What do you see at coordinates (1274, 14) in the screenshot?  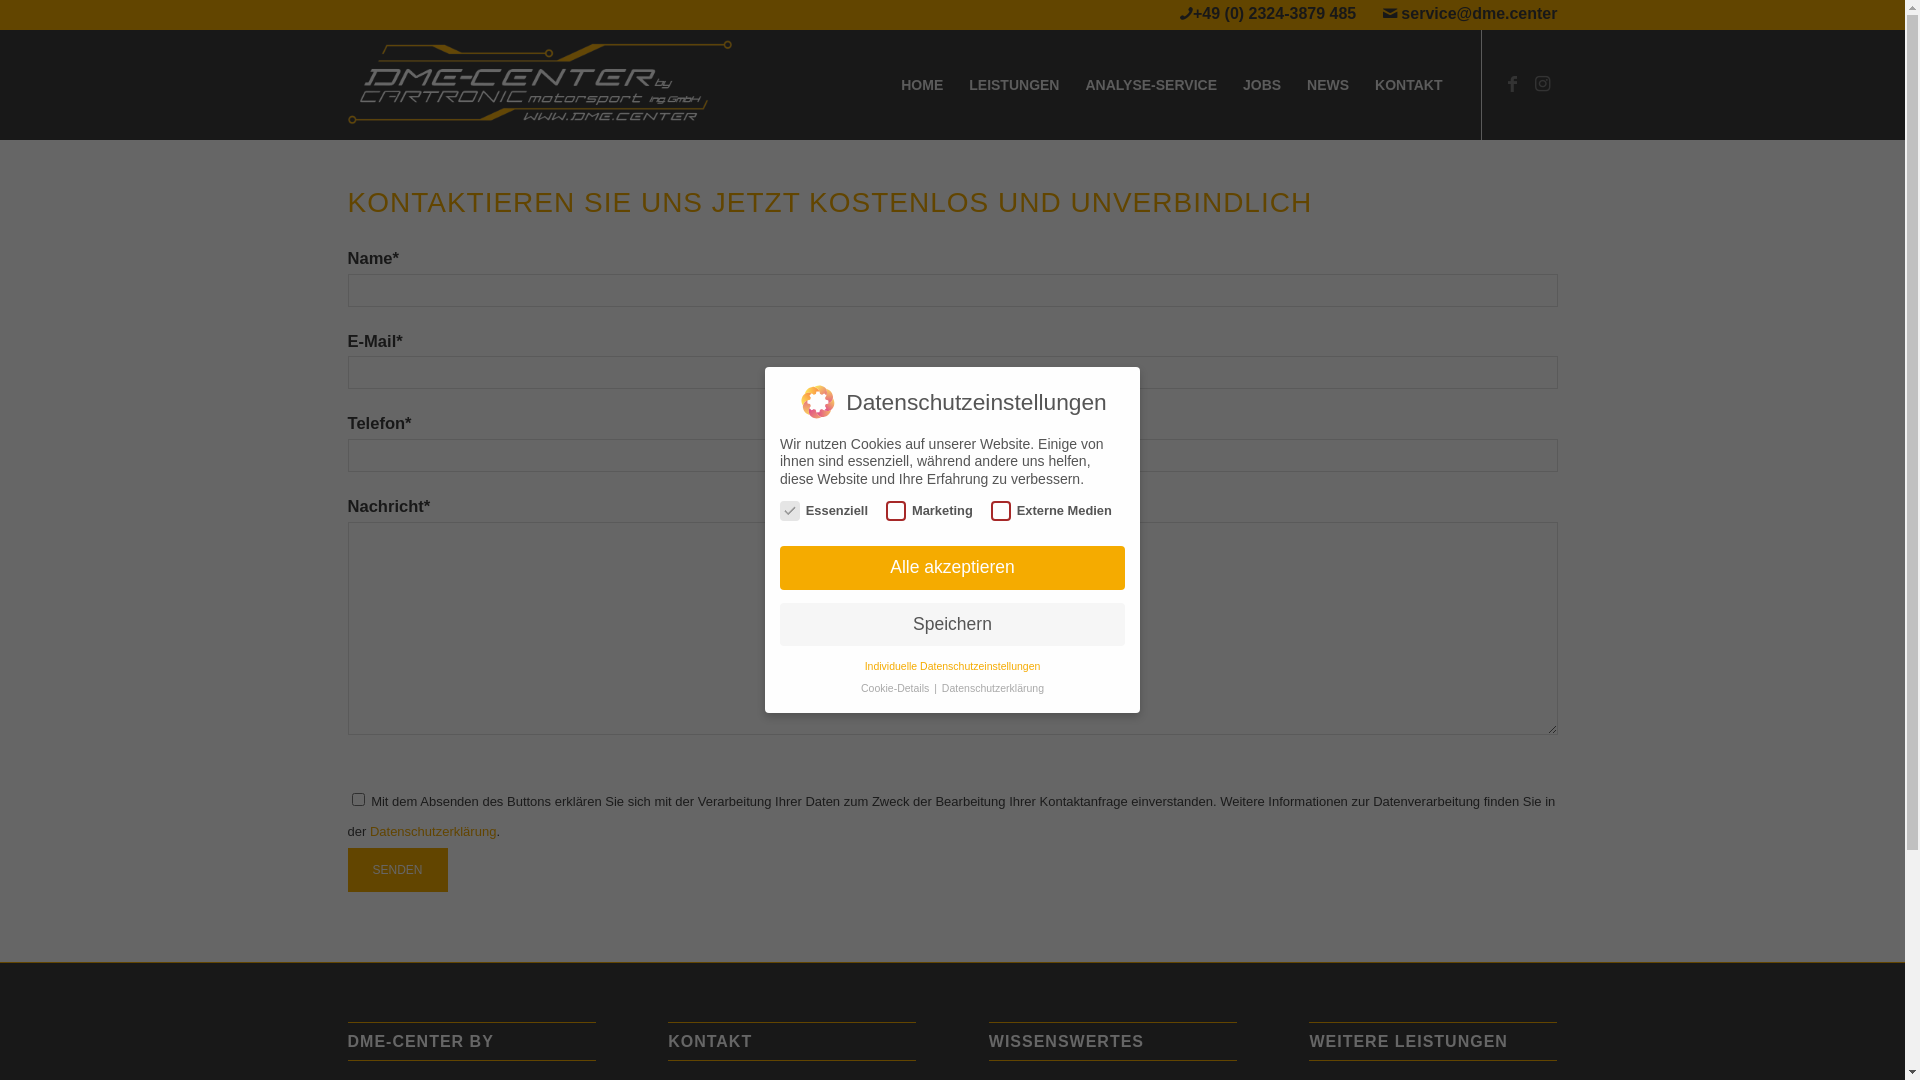 I see `+49 (0) 2324-3879 485` at bounding box center [1274, 14].